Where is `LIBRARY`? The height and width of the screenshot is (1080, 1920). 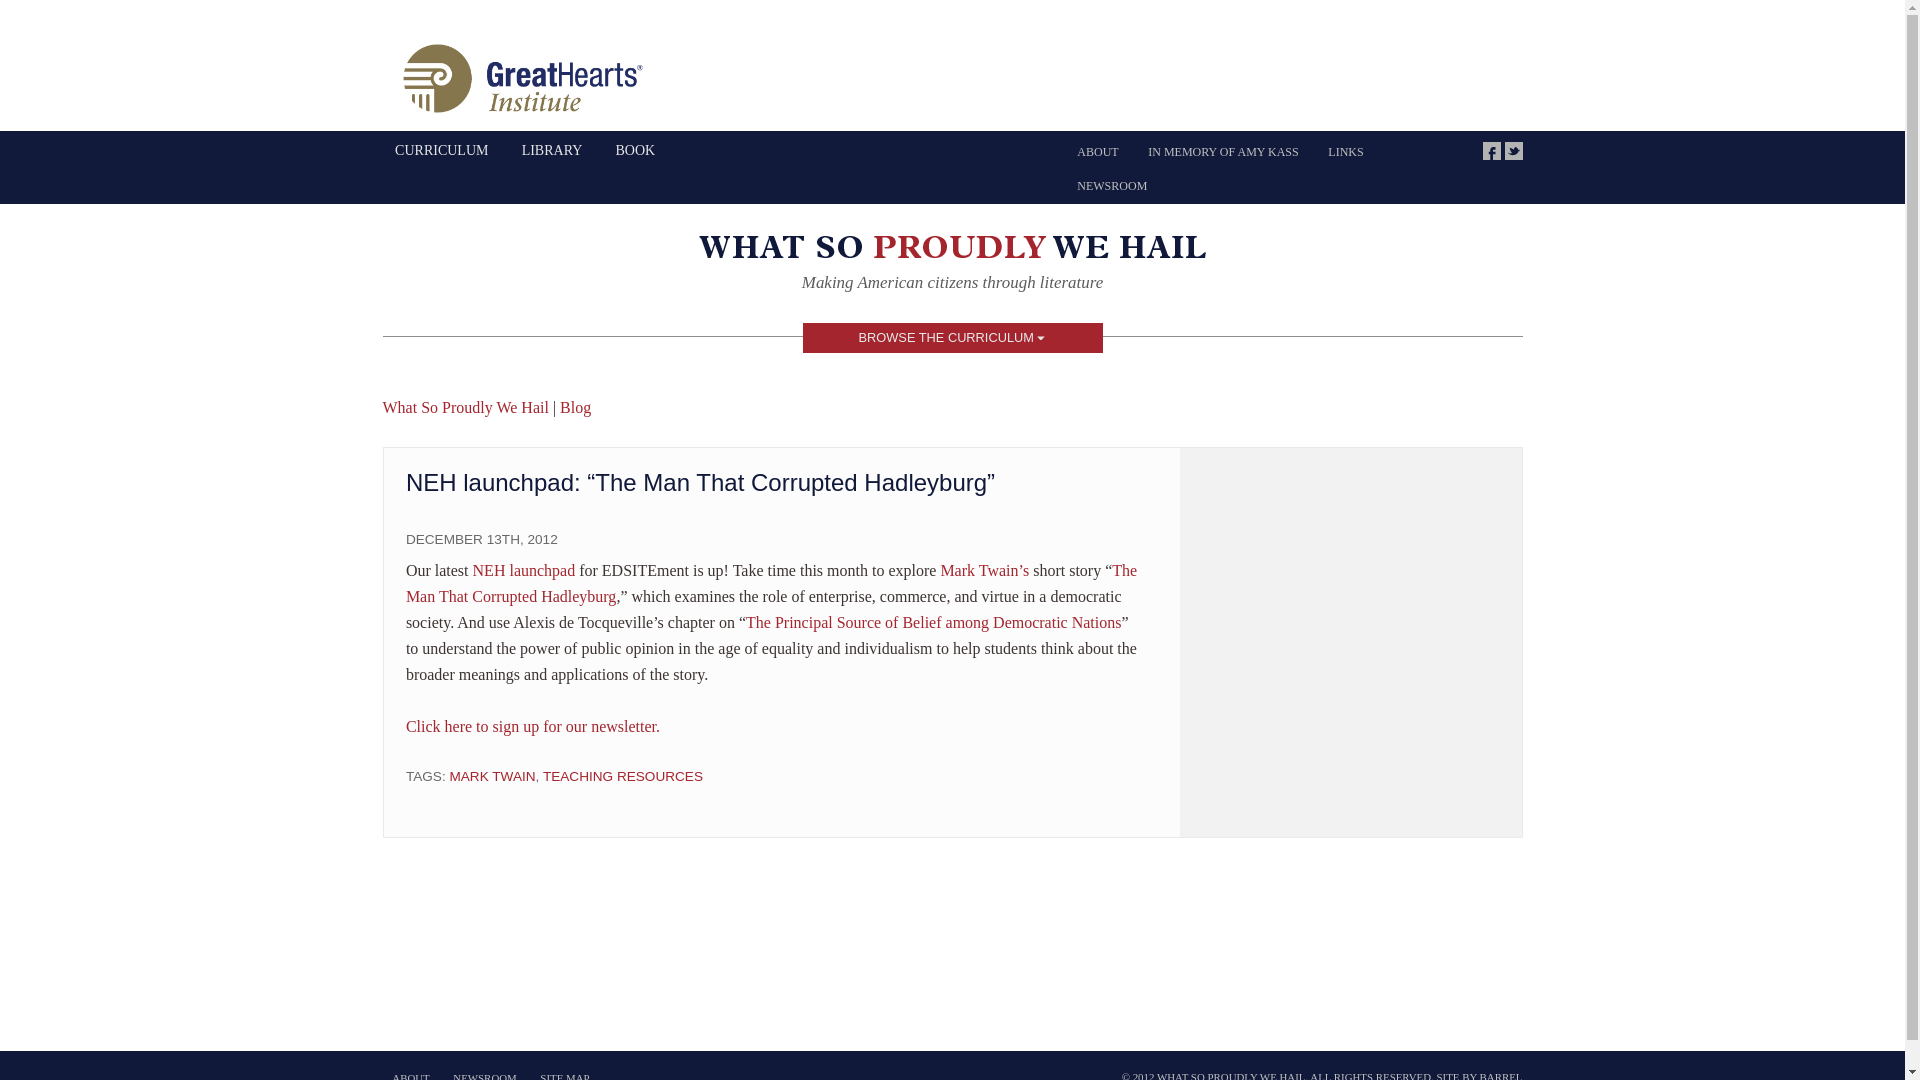
LIBRARY is located at coordinates (552, 150).